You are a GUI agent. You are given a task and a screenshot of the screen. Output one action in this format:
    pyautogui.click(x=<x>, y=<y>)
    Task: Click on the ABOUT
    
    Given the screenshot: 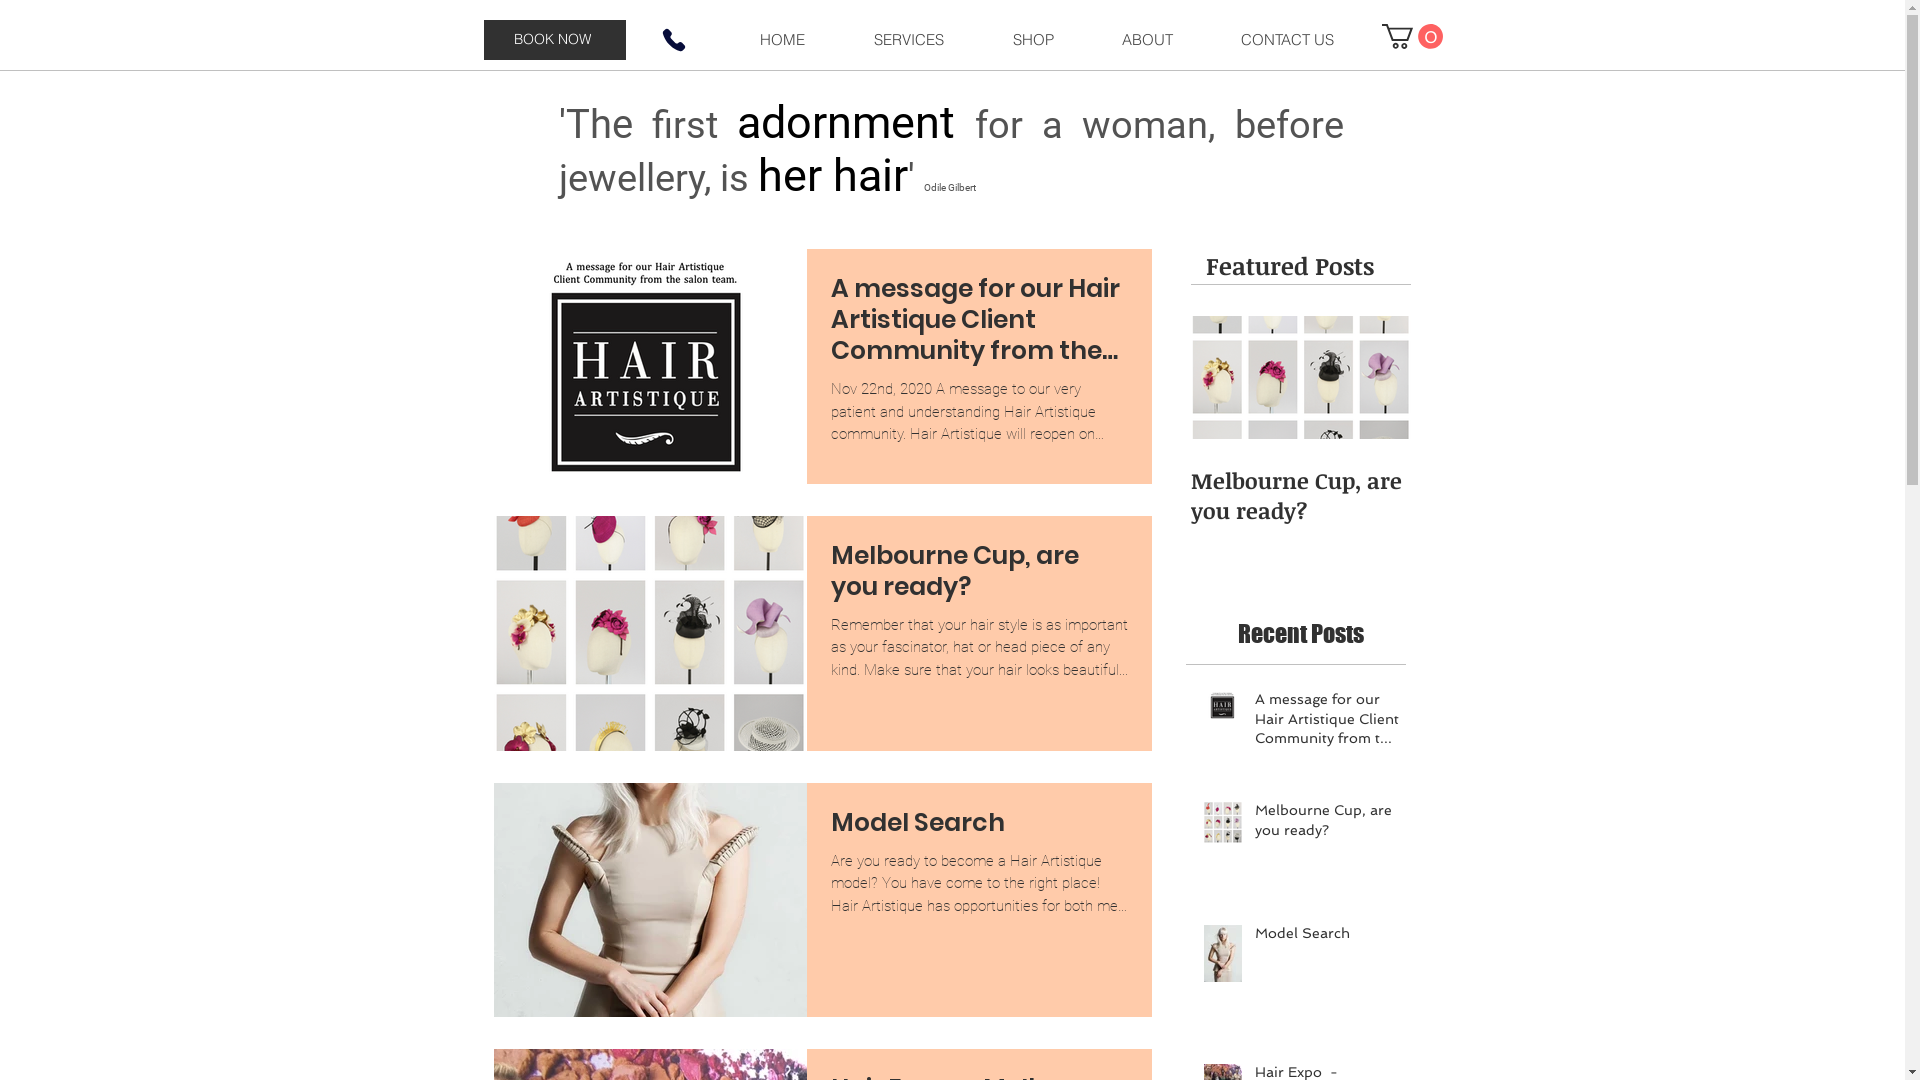 What is the action you would take?
    pyautogui.click(x=1148, y=40)
    